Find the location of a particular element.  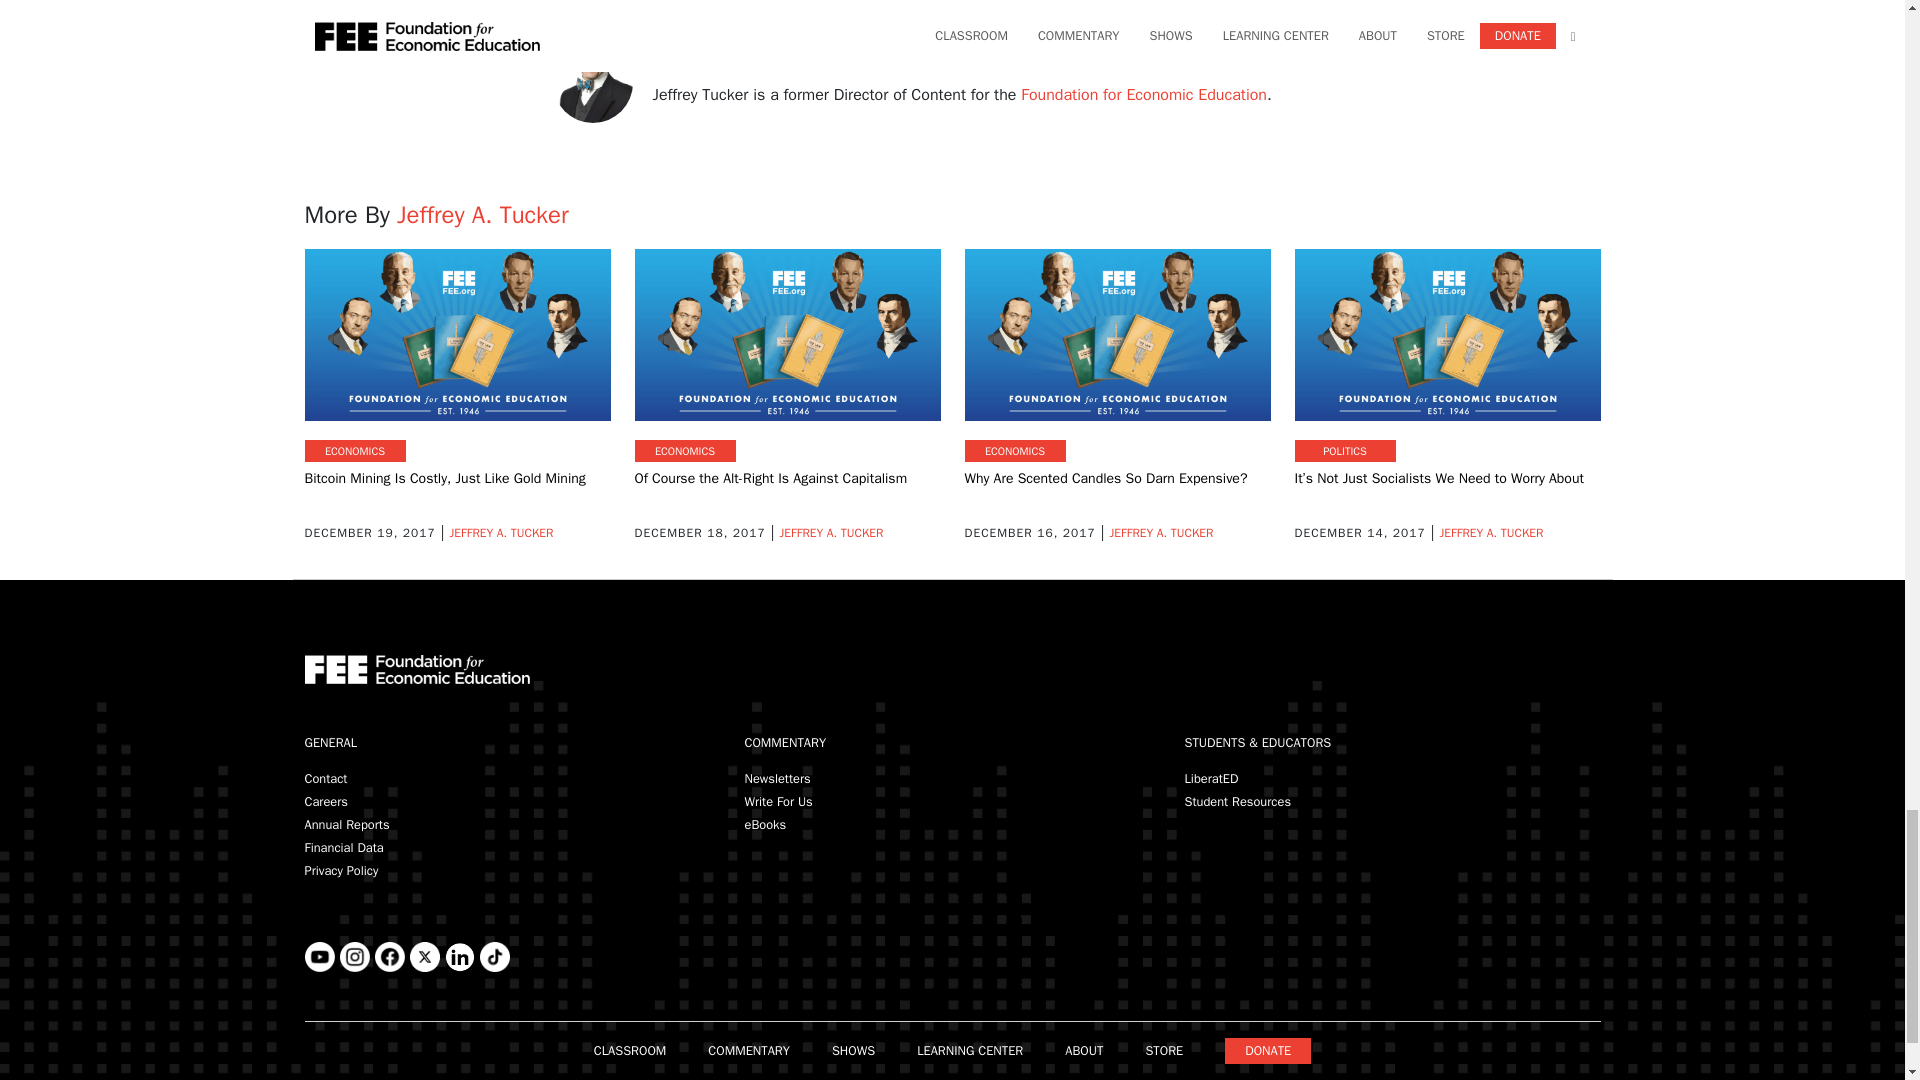

Foundation for Economic Education is located at coordinates (1144, 94).